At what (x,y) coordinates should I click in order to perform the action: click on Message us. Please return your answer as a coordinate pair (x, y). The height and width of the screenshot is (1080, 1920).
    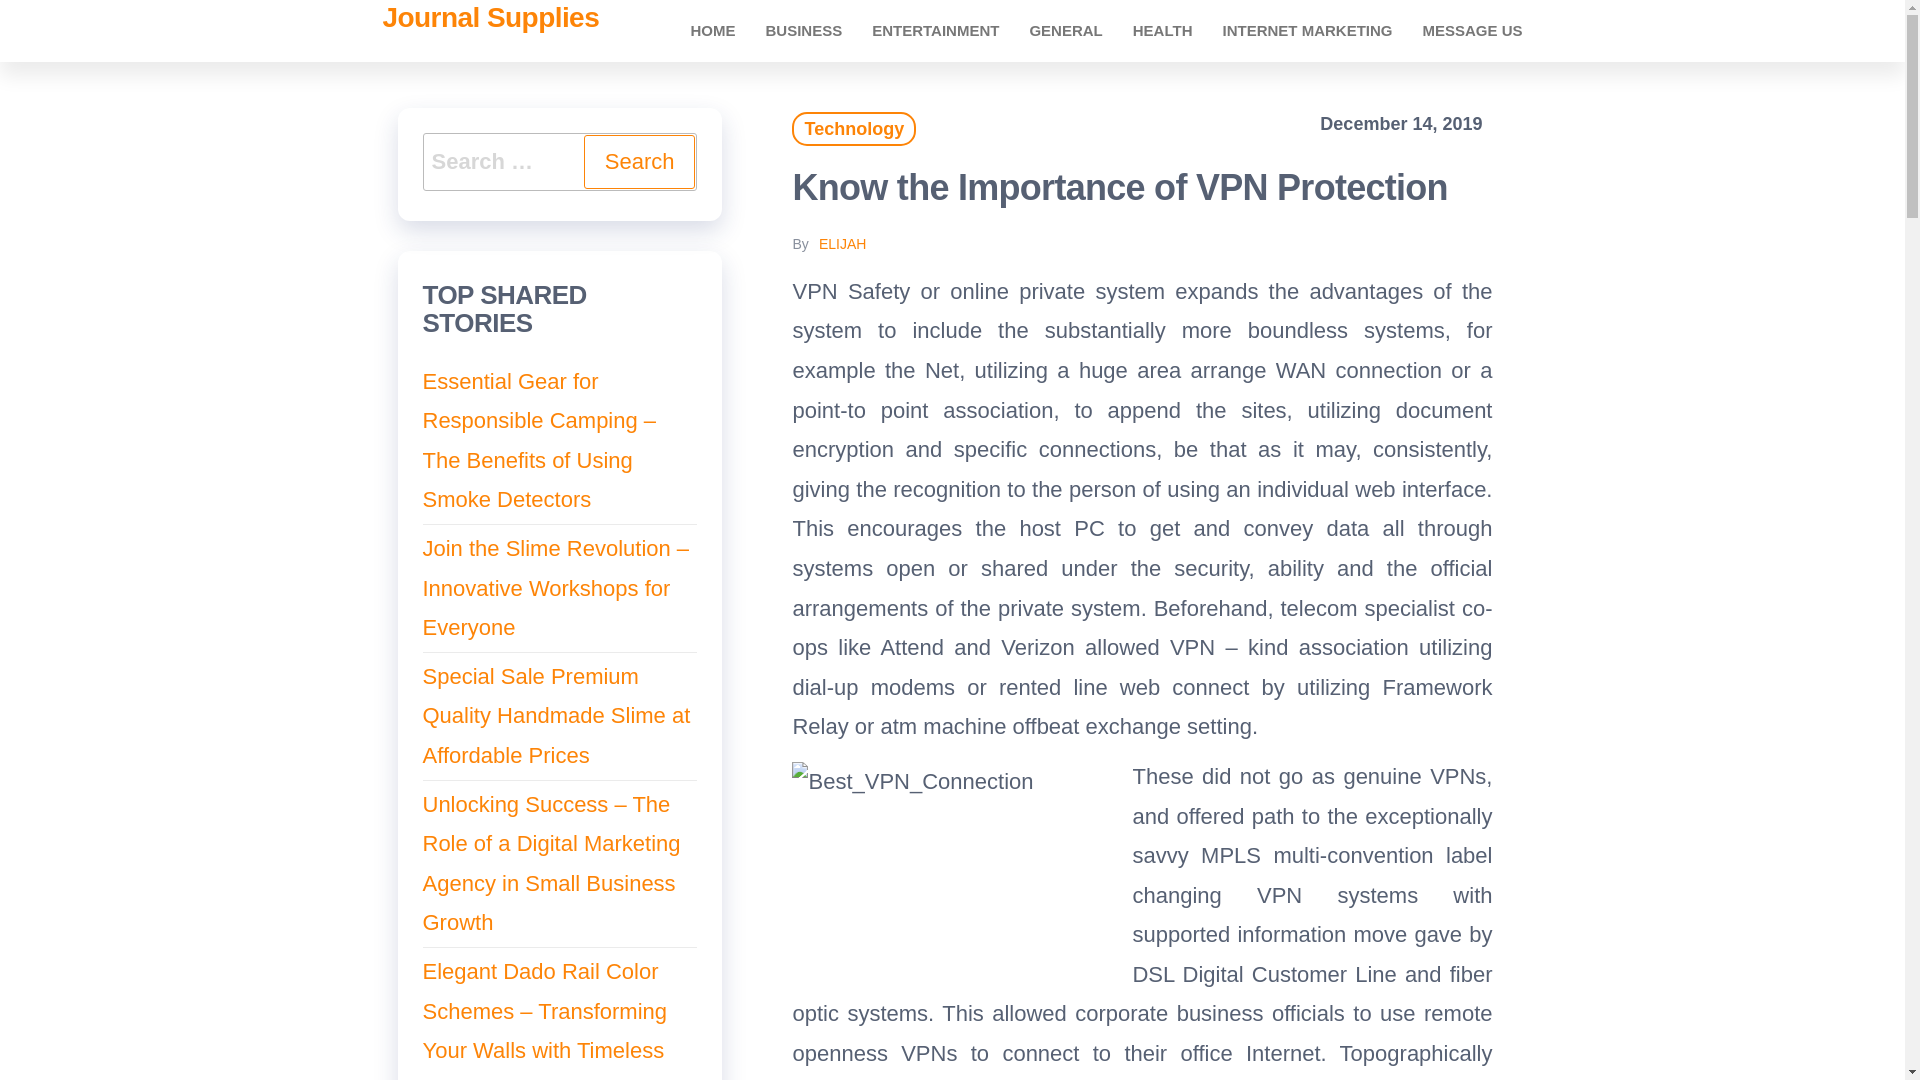
    Looking at the image, I should click on (1472, 30).